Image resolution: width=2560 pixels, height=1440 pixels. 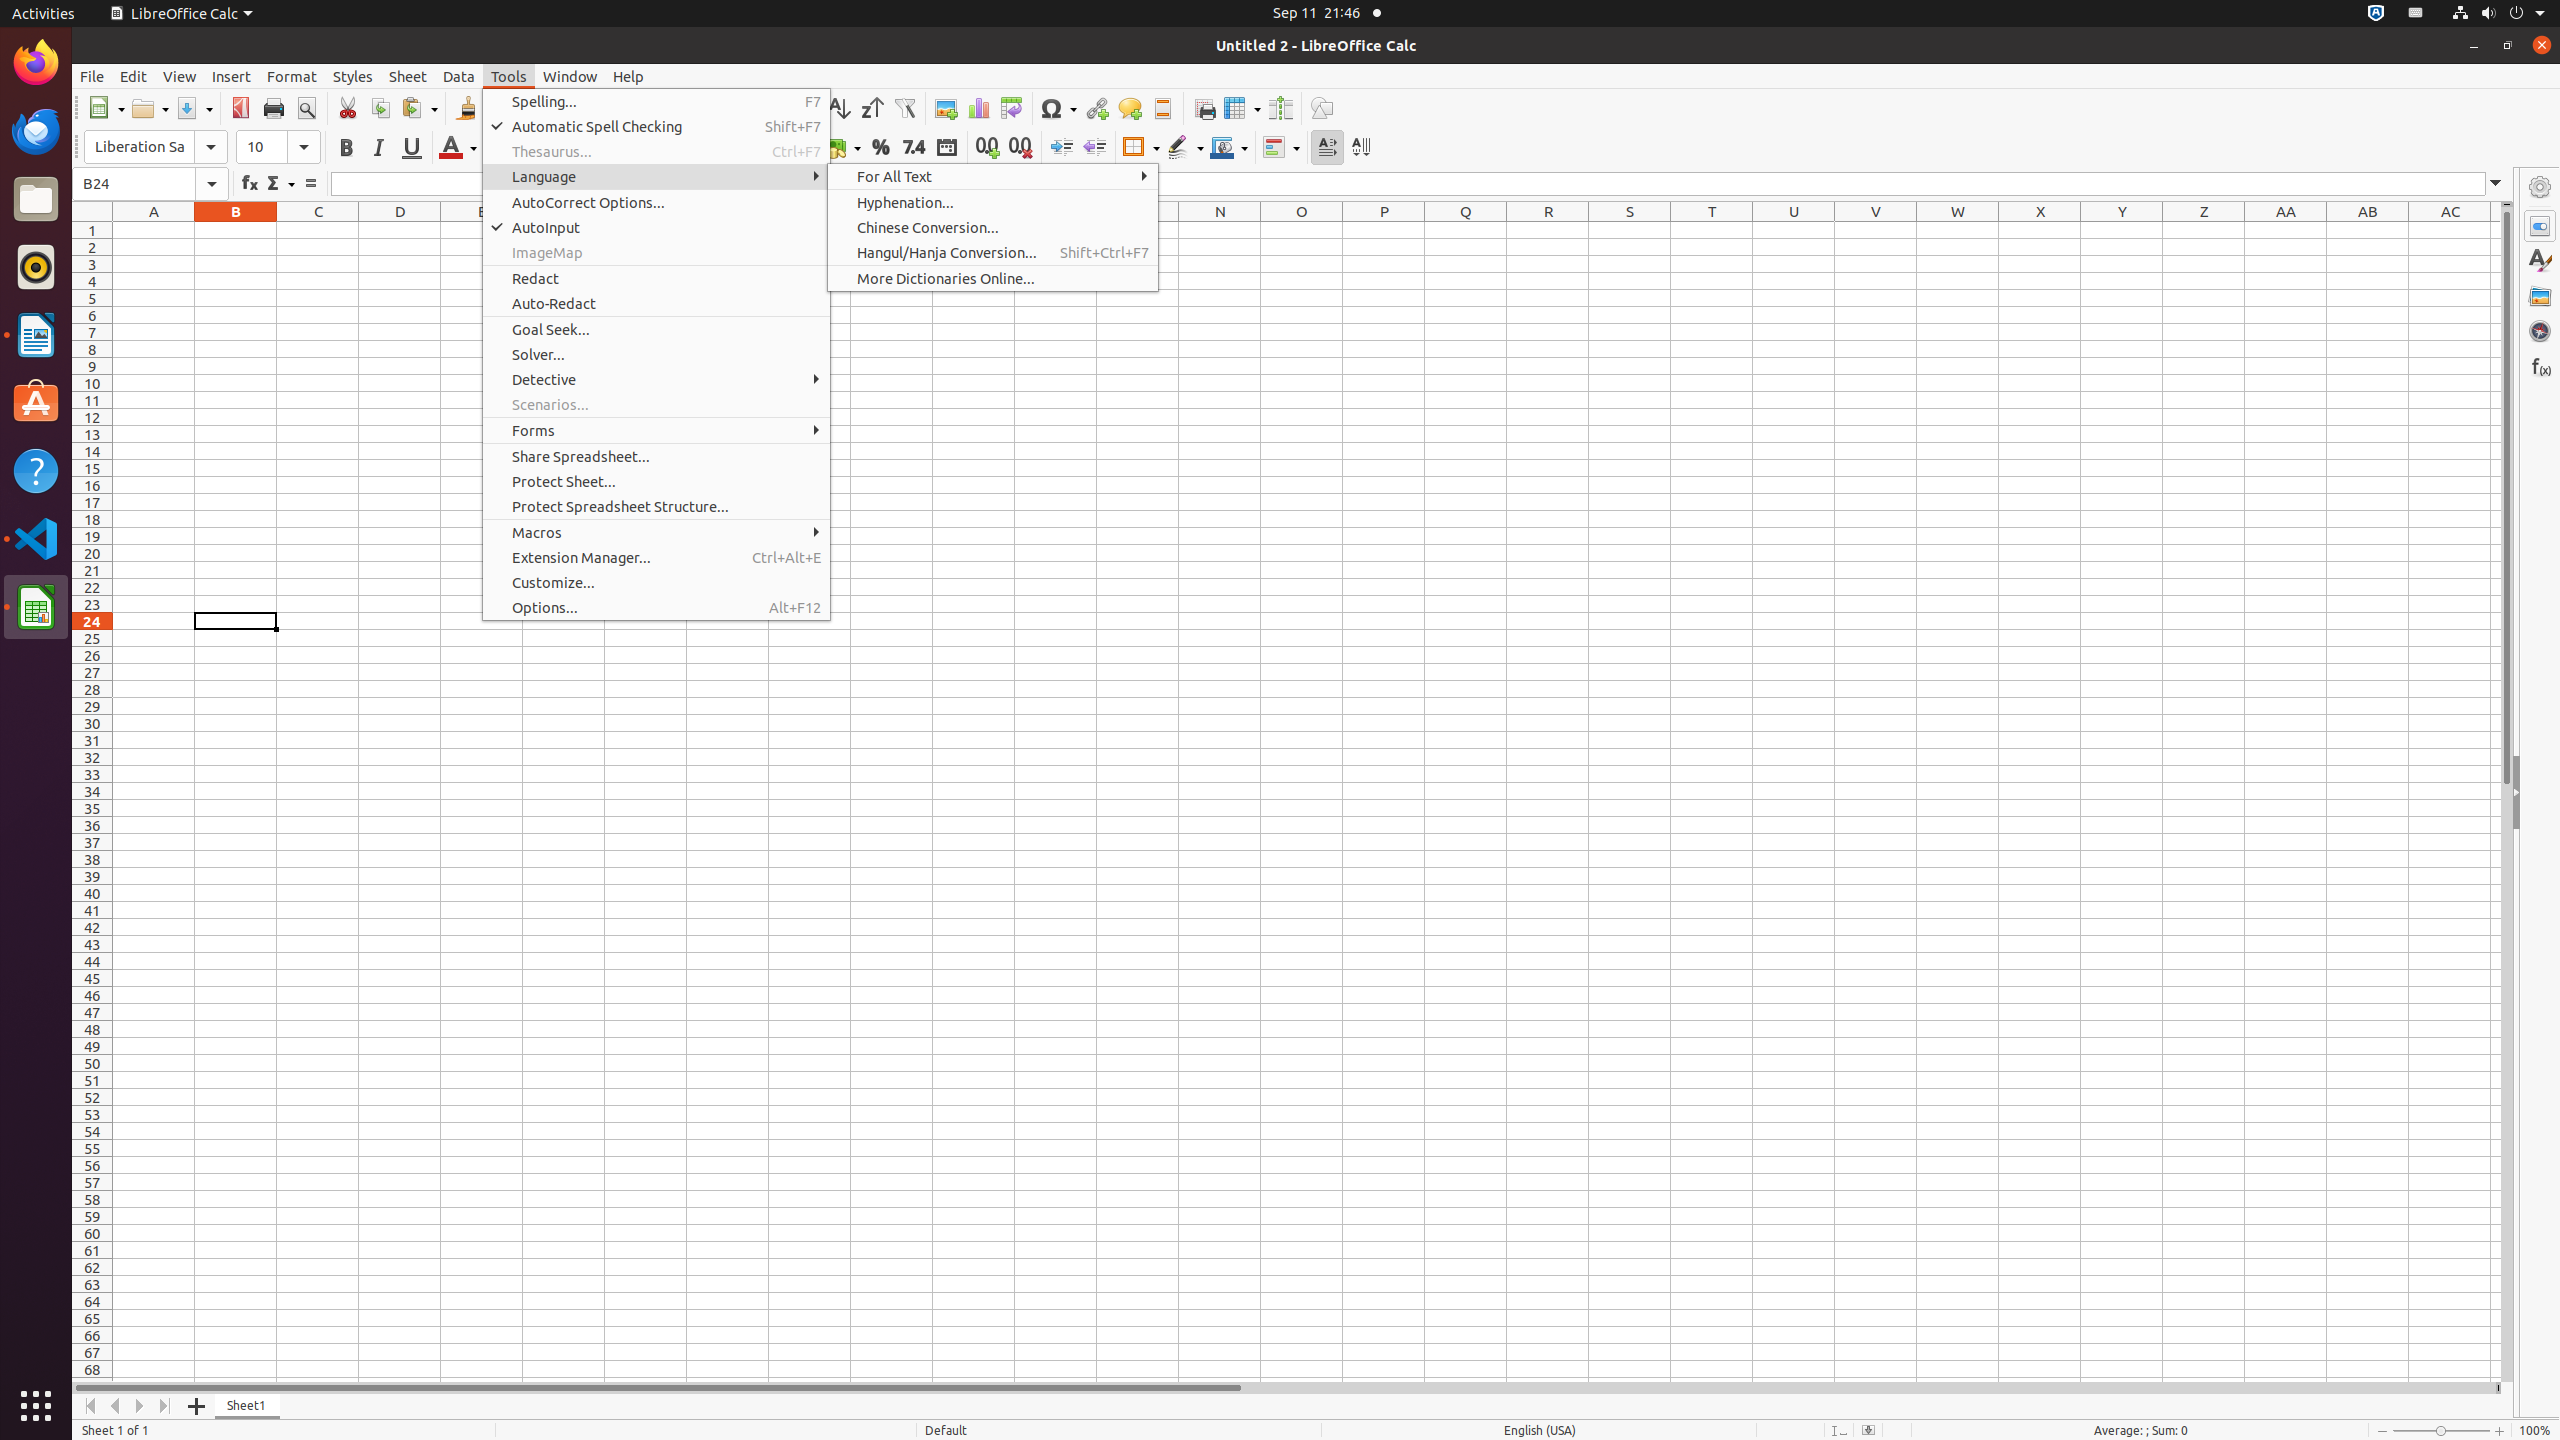 I want to click on Border Color, so click(x=1229, y=148).